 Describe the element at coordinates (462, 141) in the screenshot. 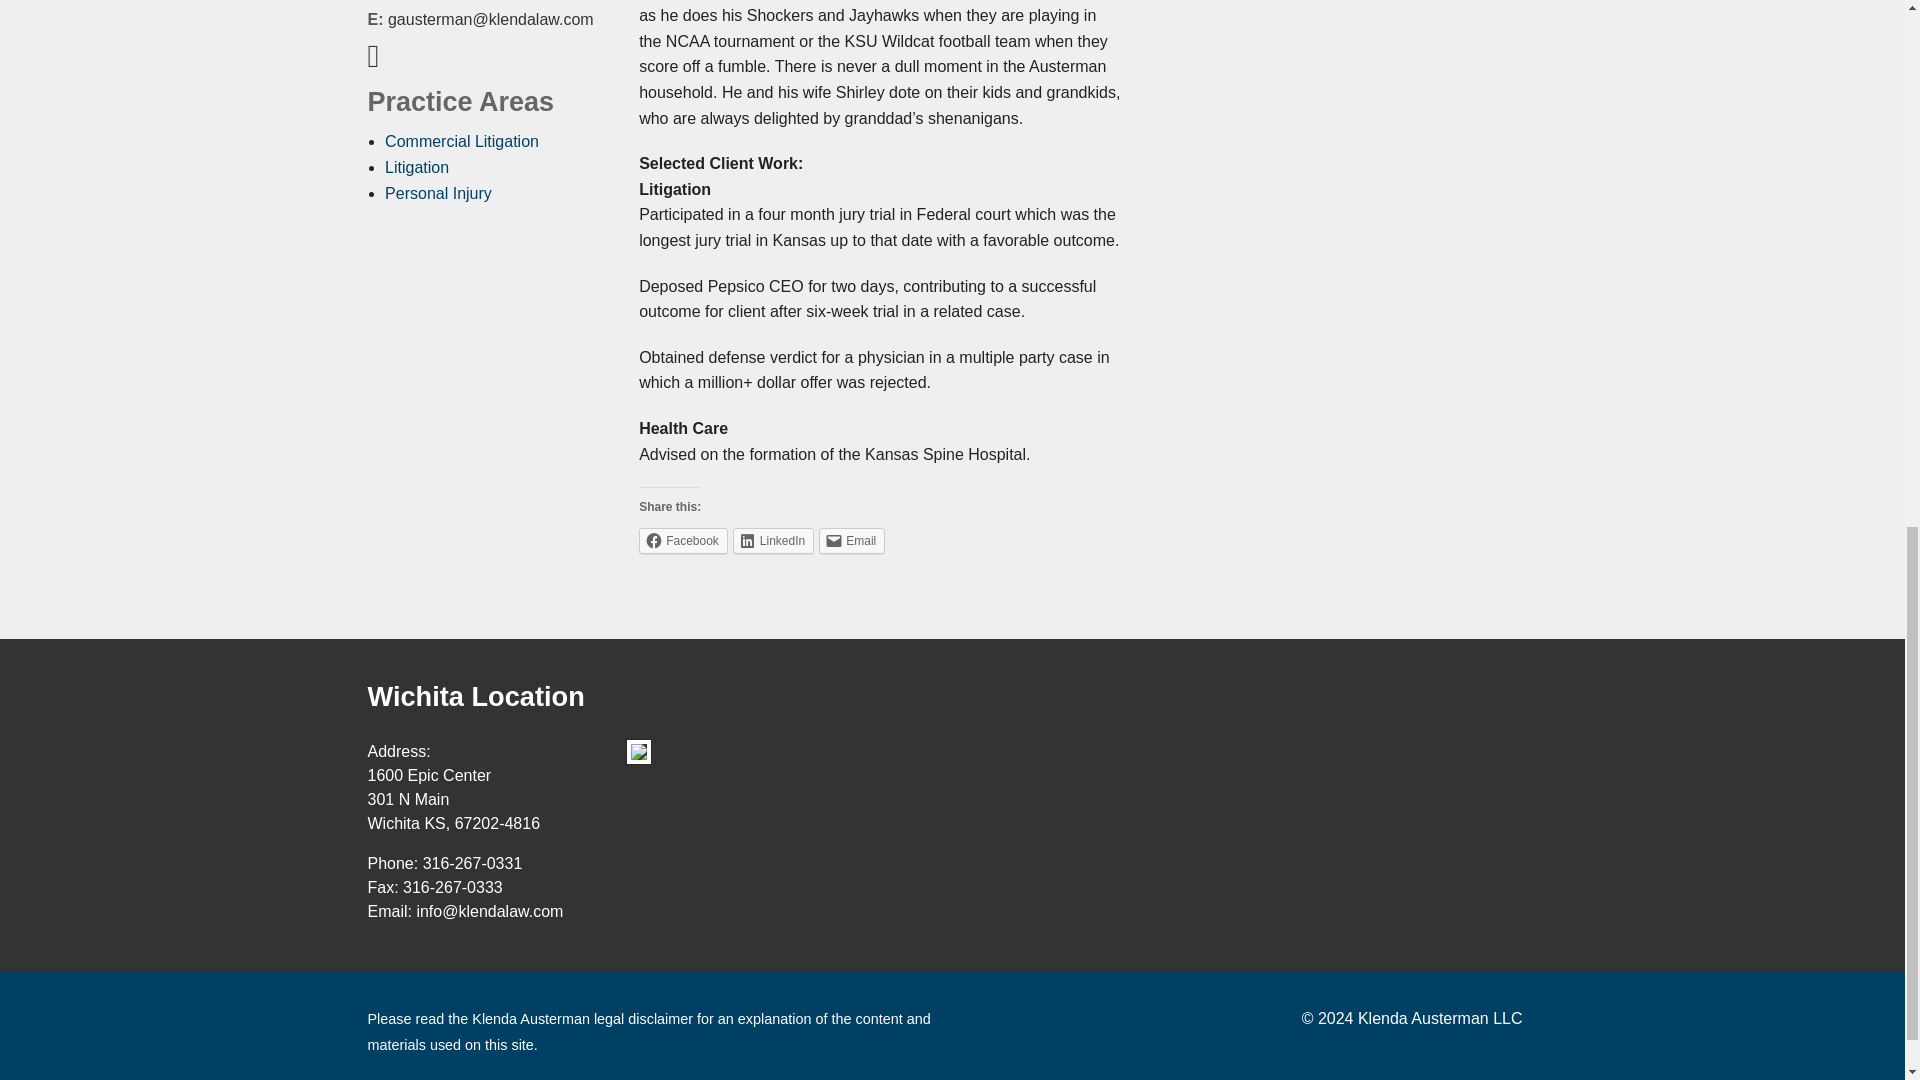

I see `Commercial Litigation` at that location.